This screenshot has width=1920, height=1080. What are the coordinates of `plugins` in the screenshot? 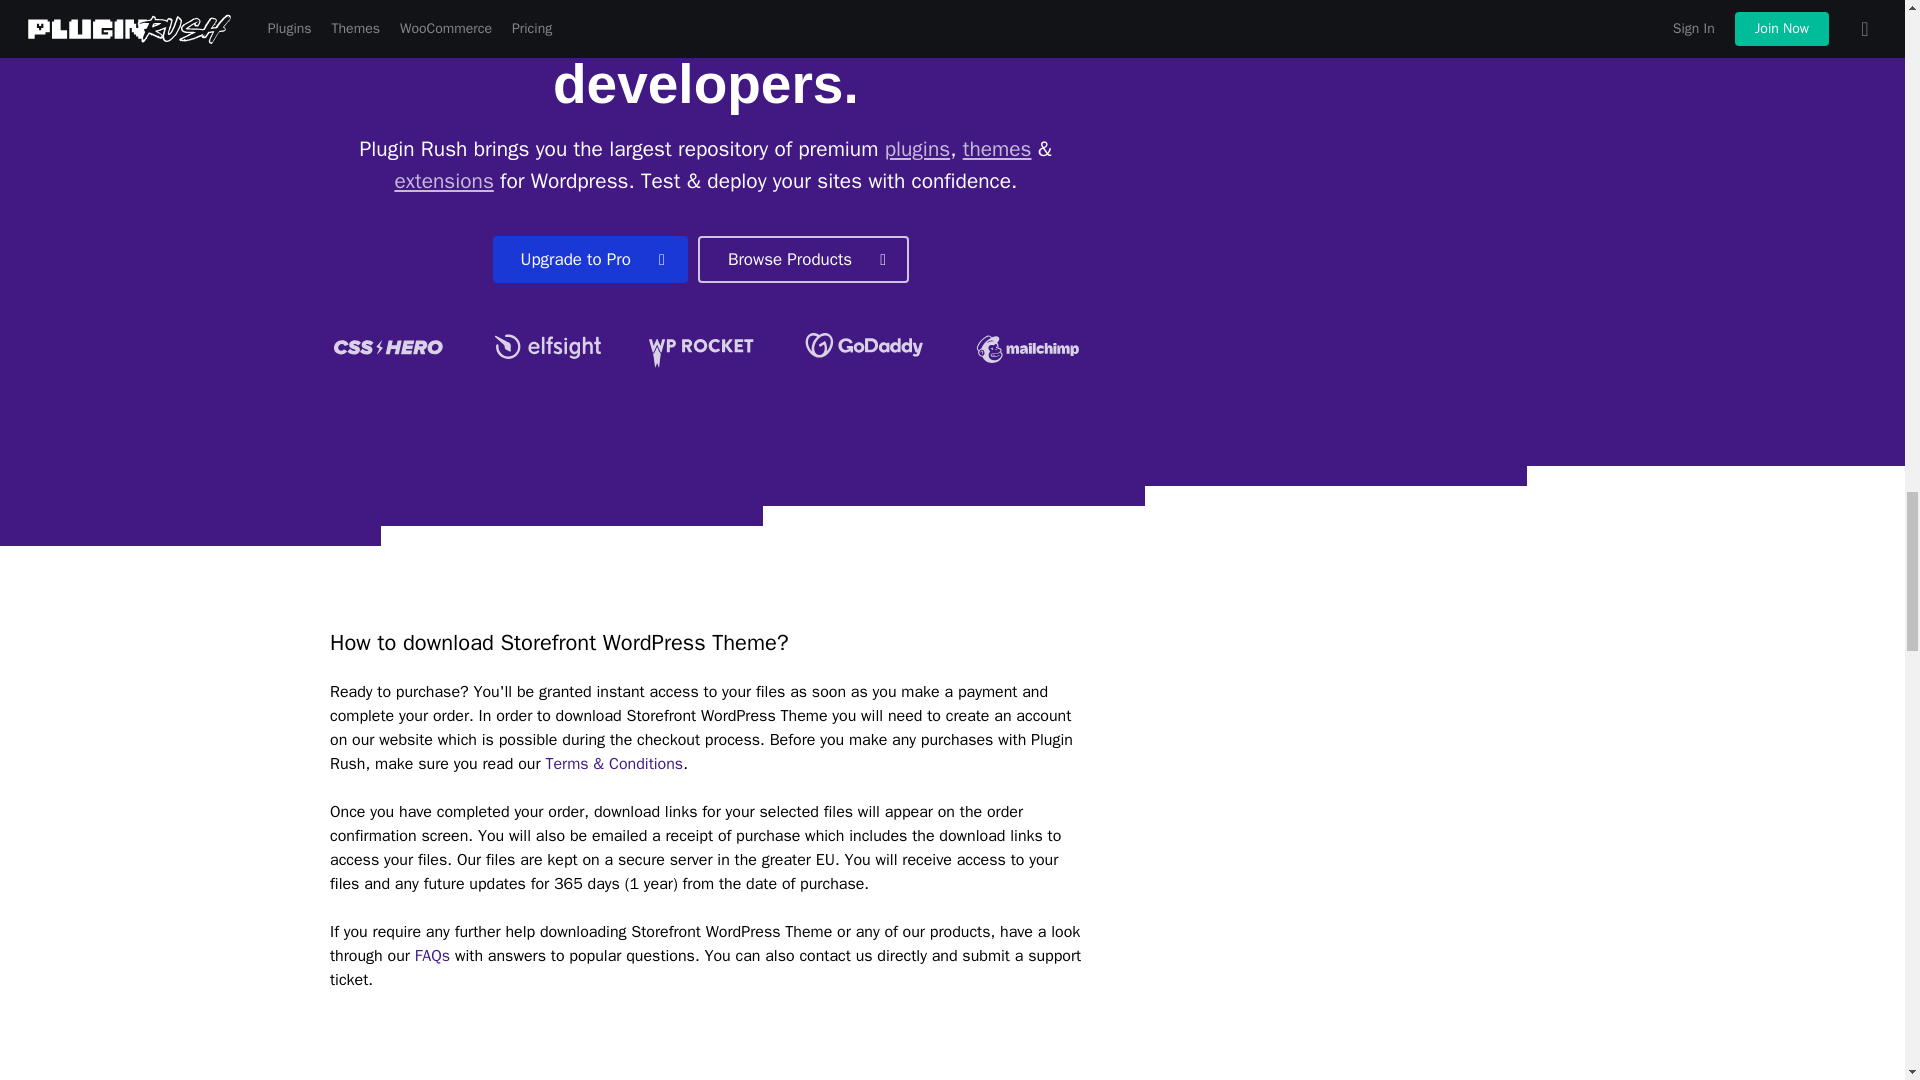 It's located at (918, 149).